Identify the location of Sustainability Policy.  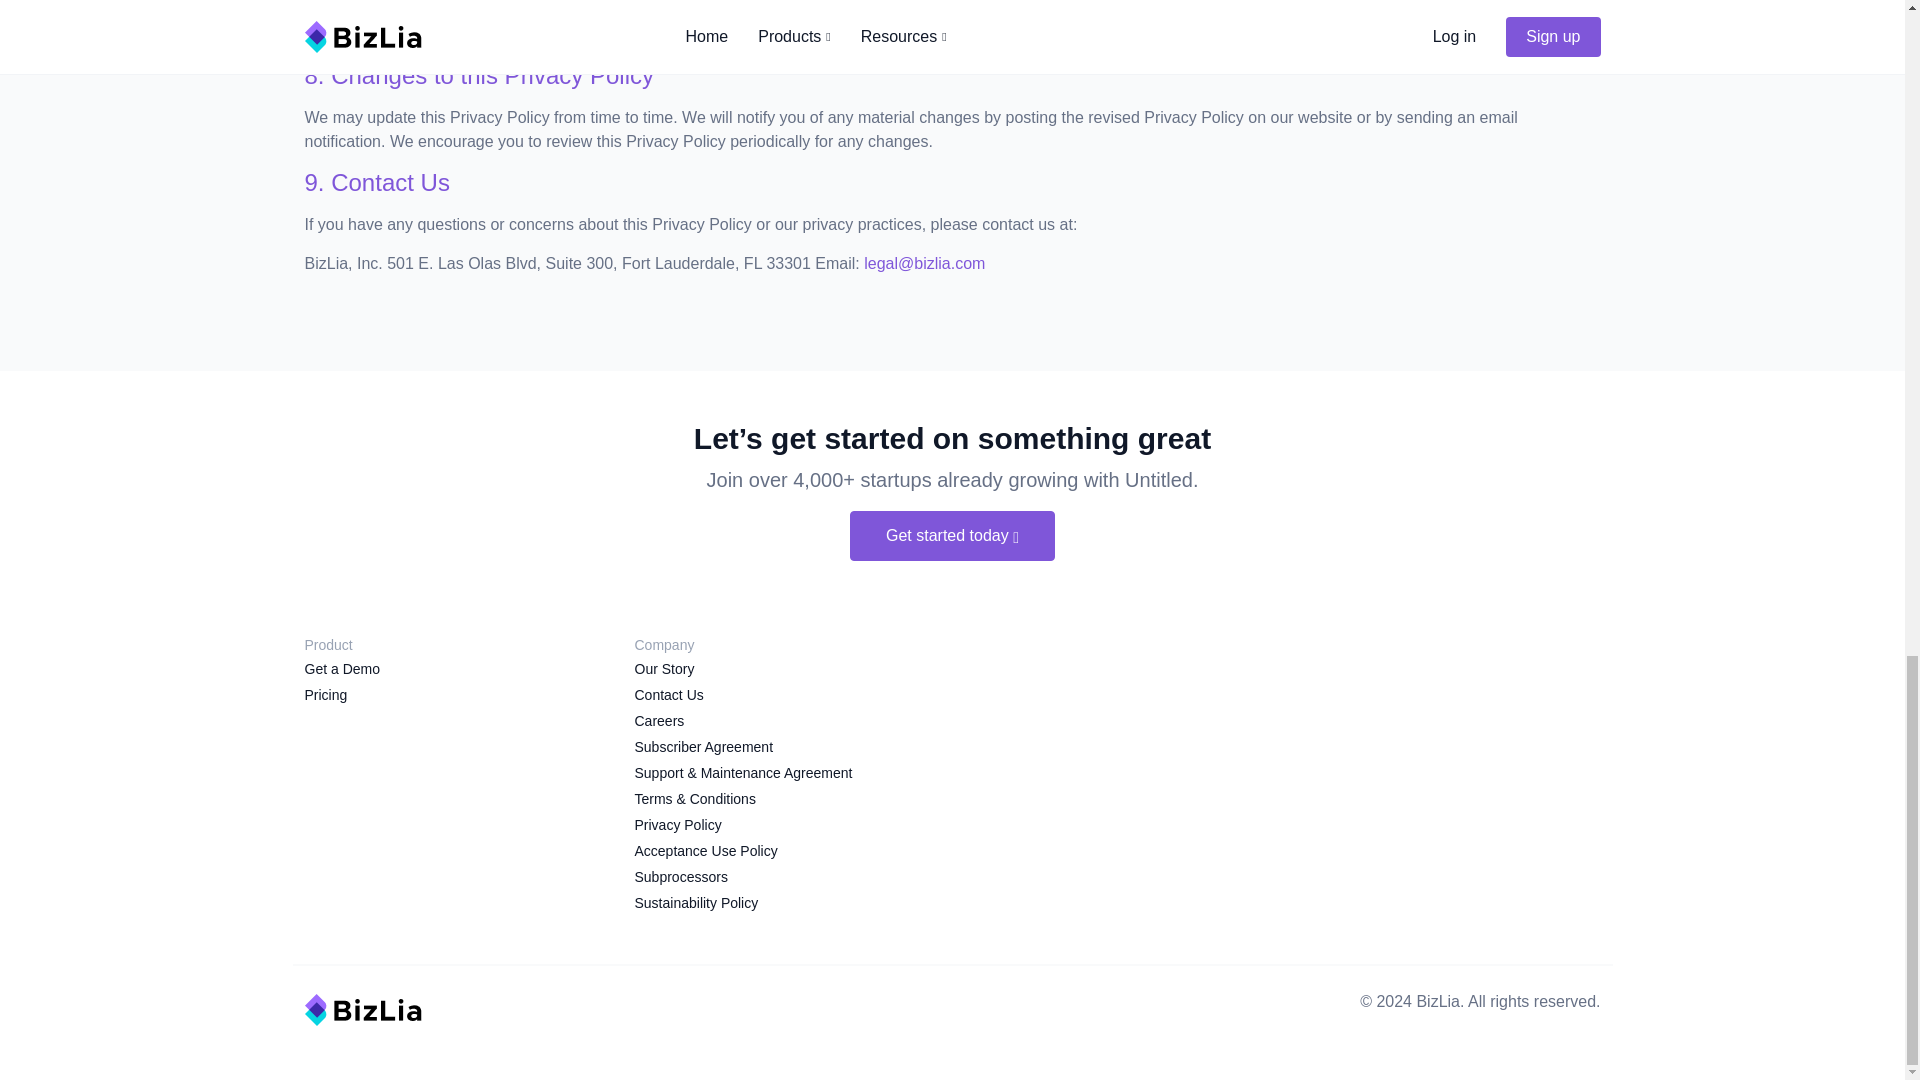
(696, 903).